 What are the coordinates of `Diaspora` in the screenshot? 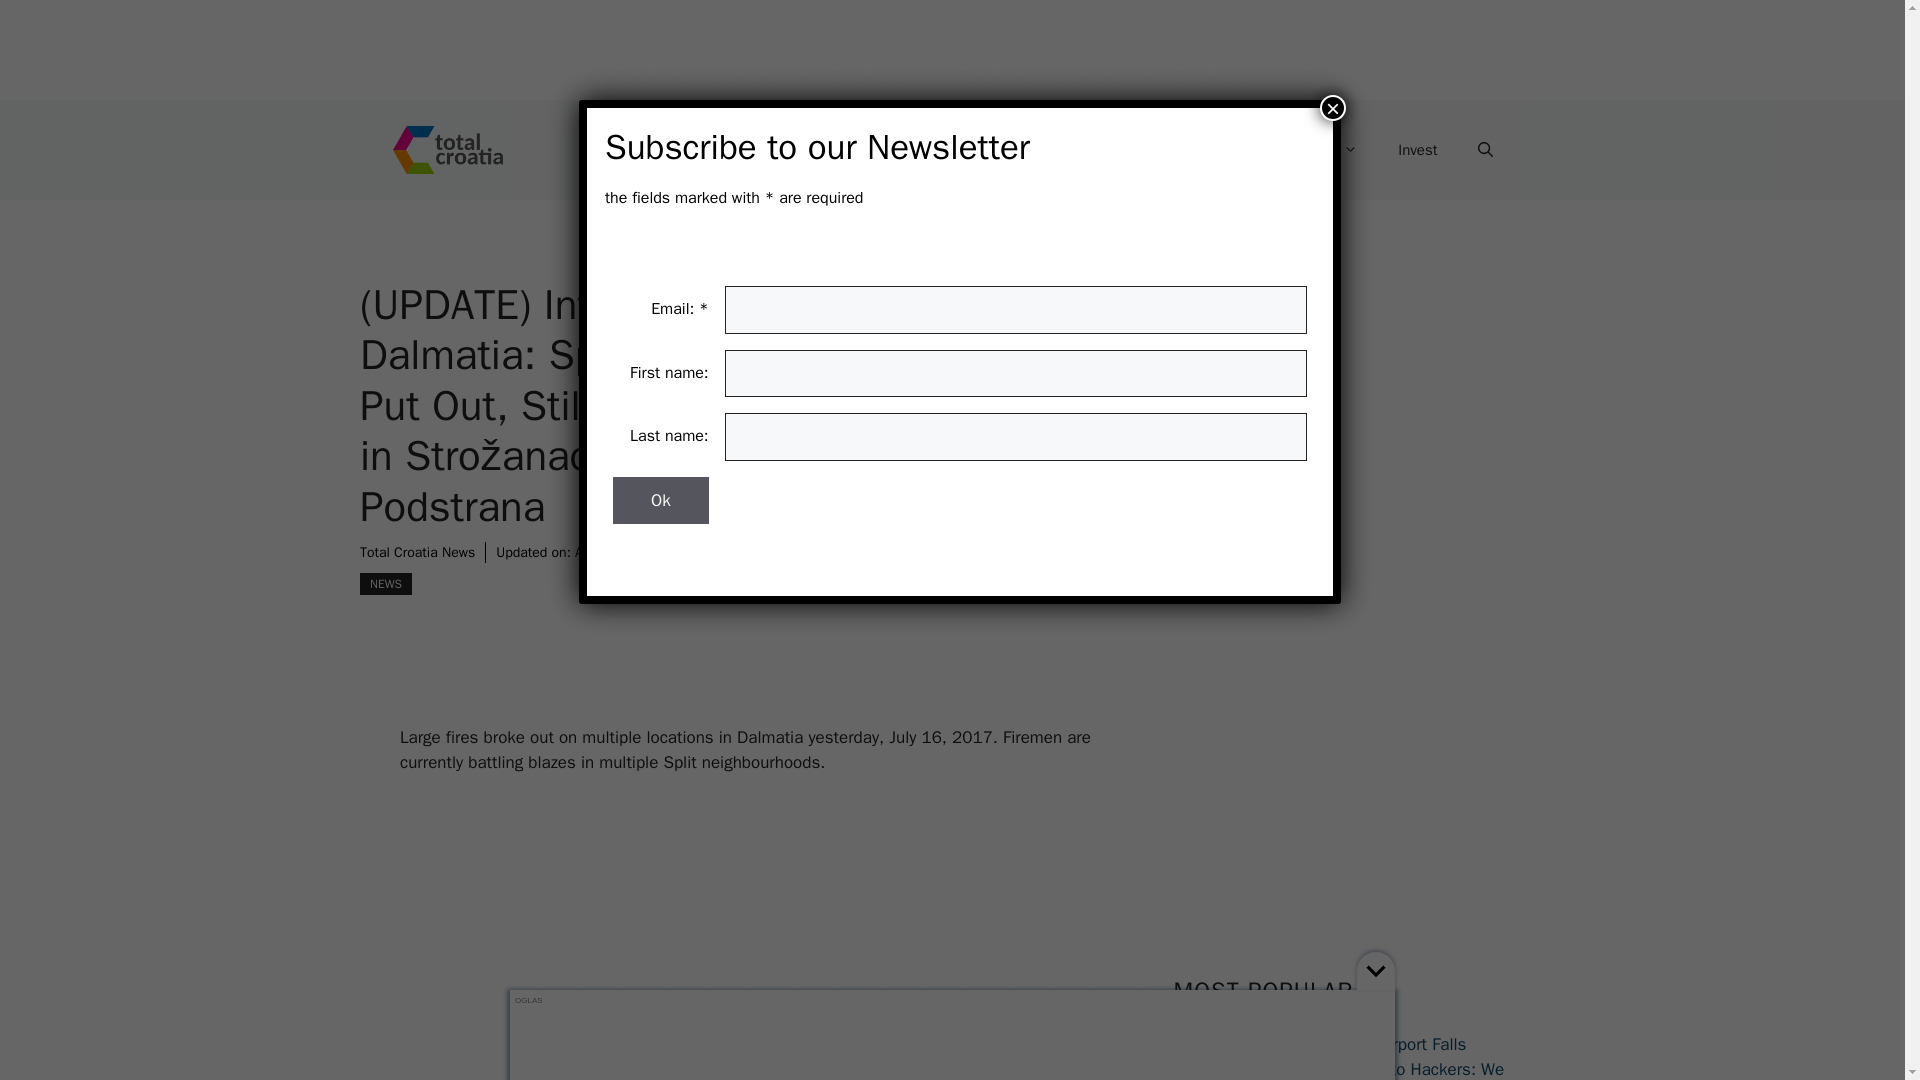 It's located at (1316, 150).